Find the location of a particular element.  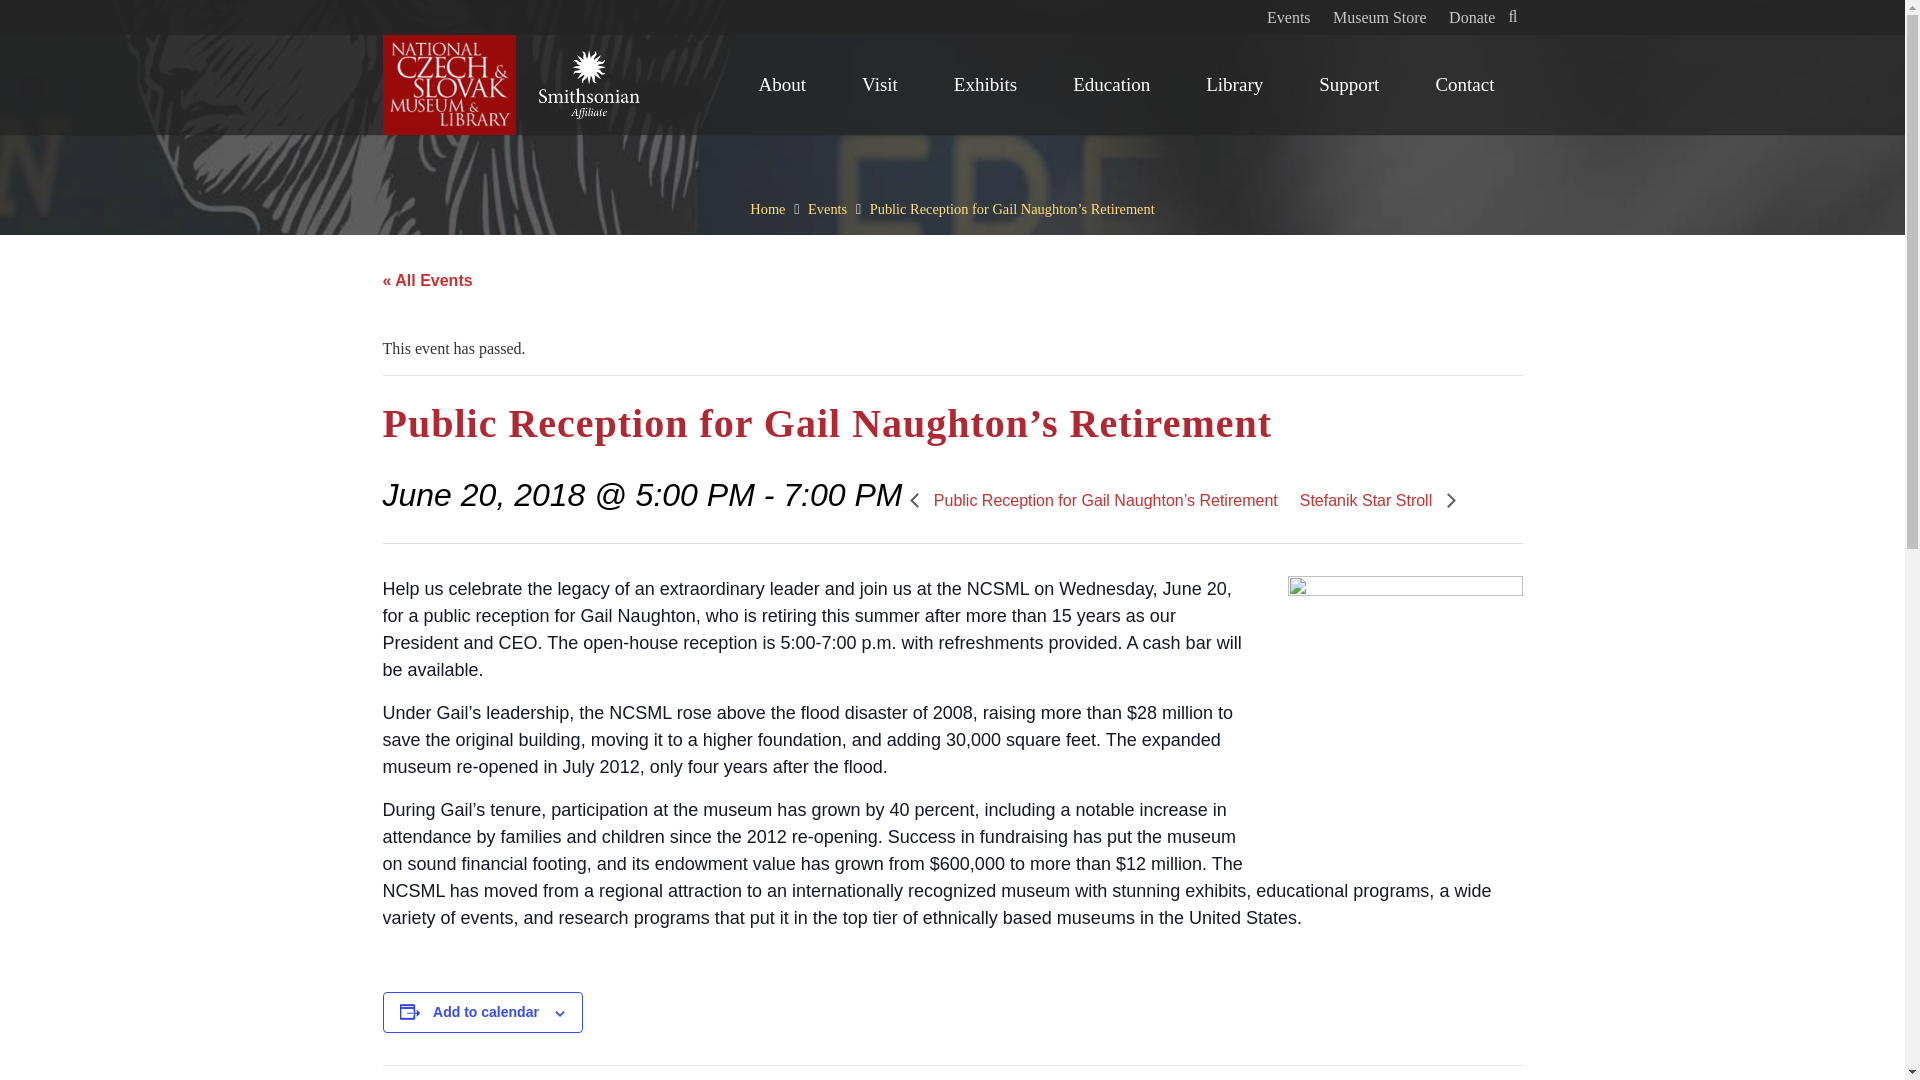

Donate is located at coordinates (1472, 16).